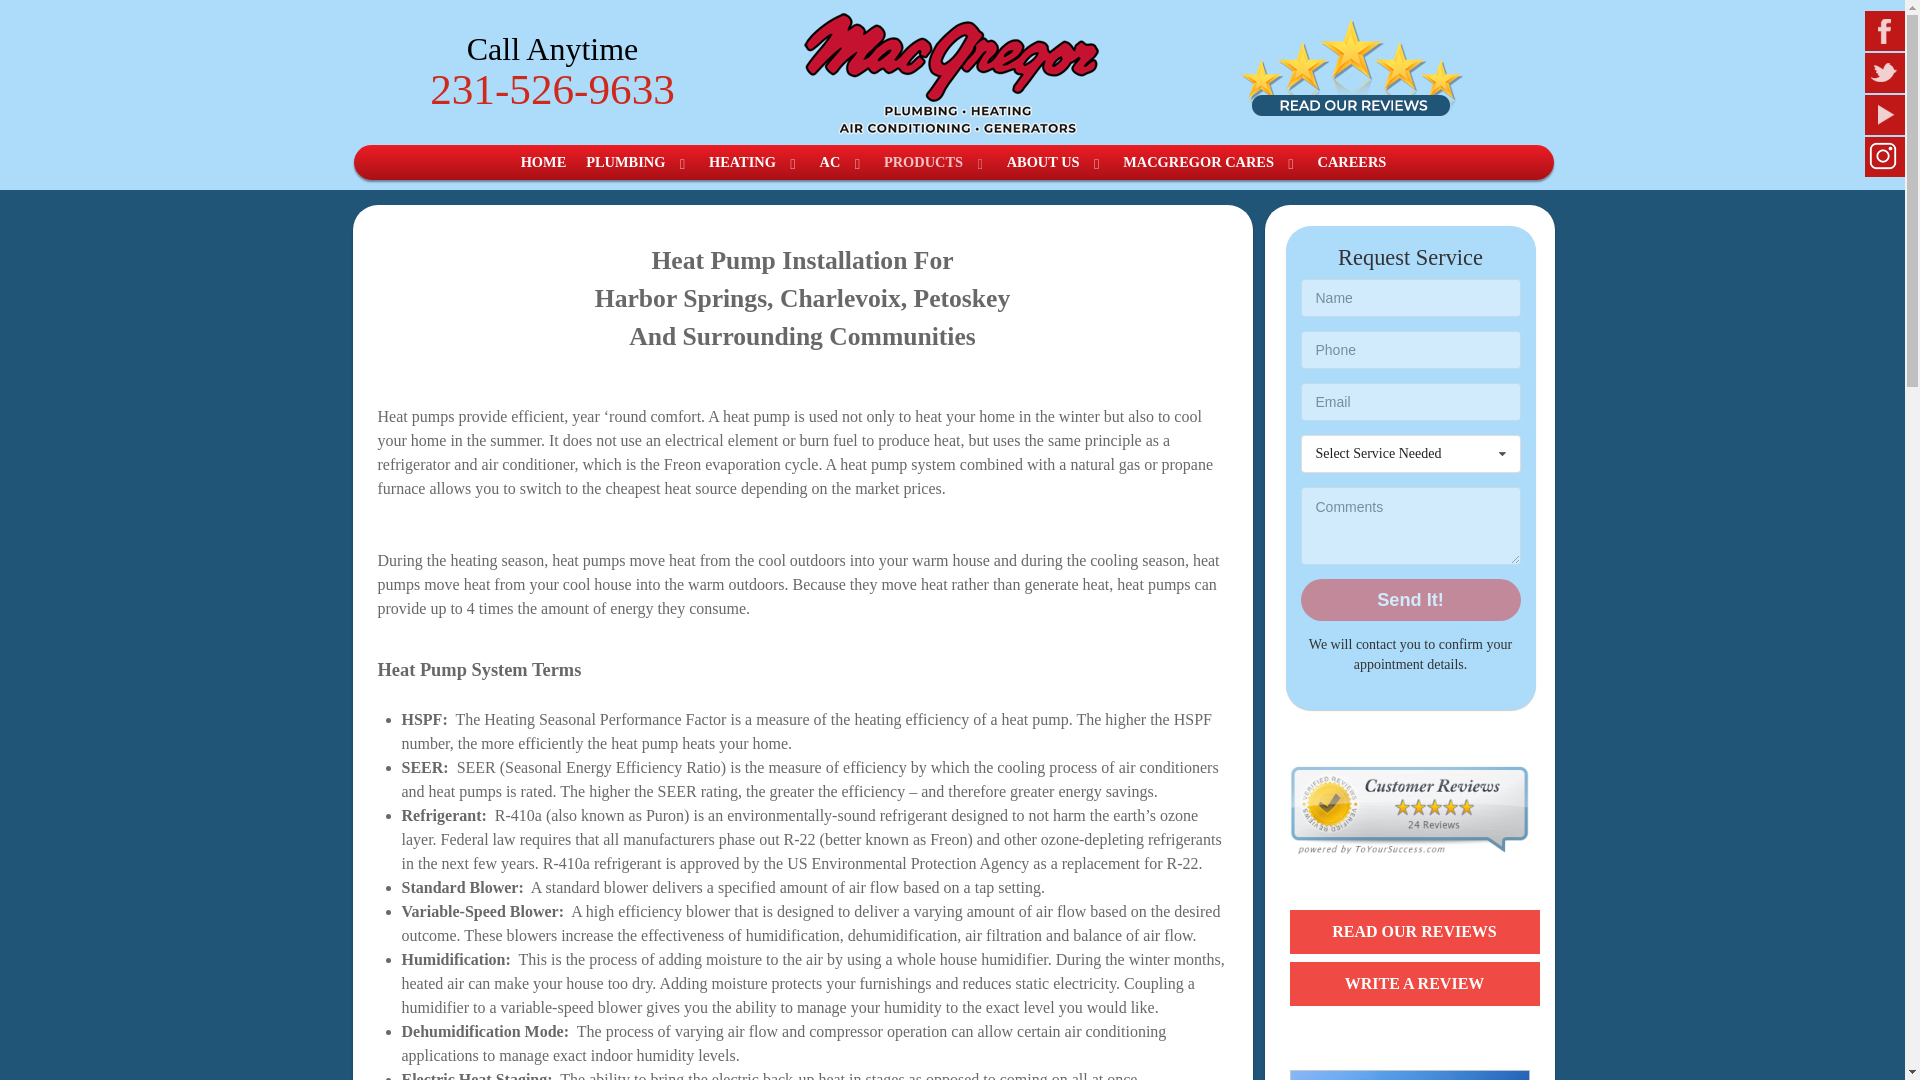 This screenshot has height=1080, width=1920. I want to click on 231-526-9633, so click(552, 89).